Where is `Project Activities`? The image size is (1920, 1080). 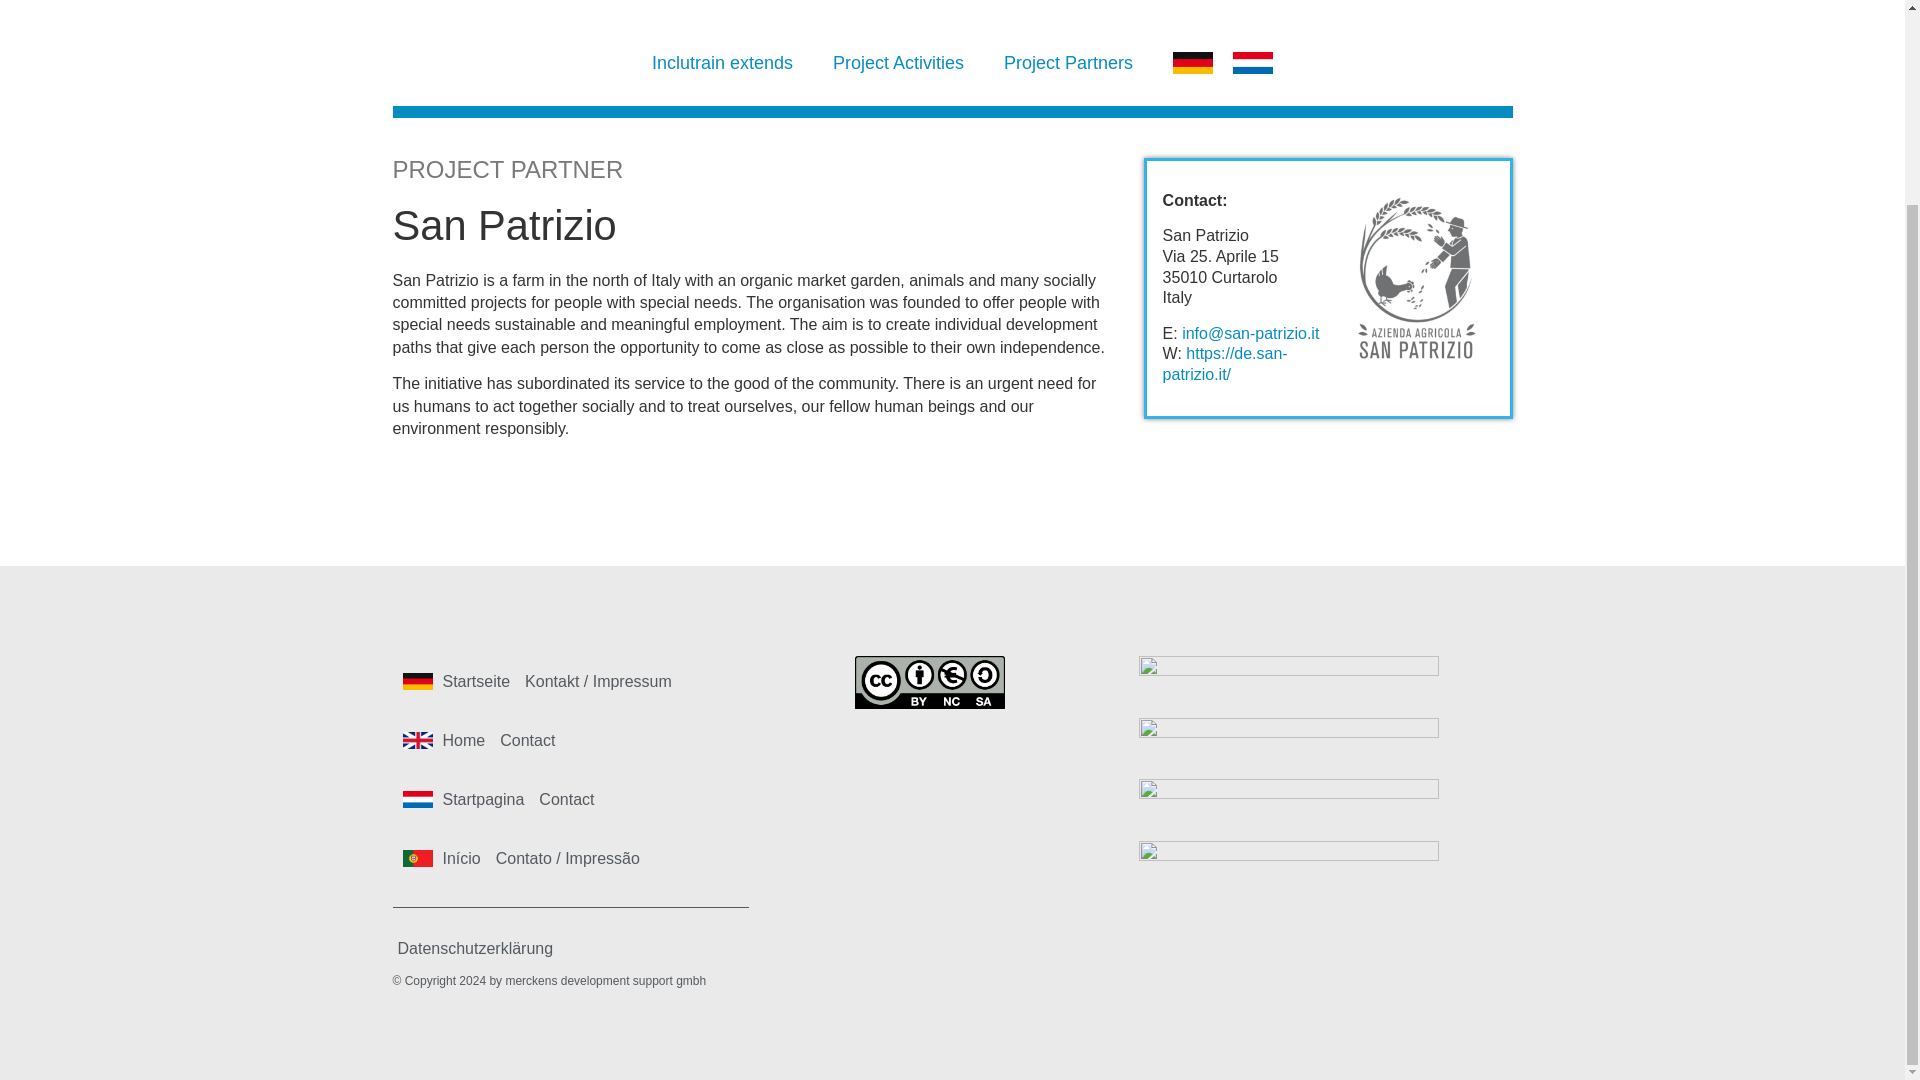
Project Activities is located at coordinates (898, 62).